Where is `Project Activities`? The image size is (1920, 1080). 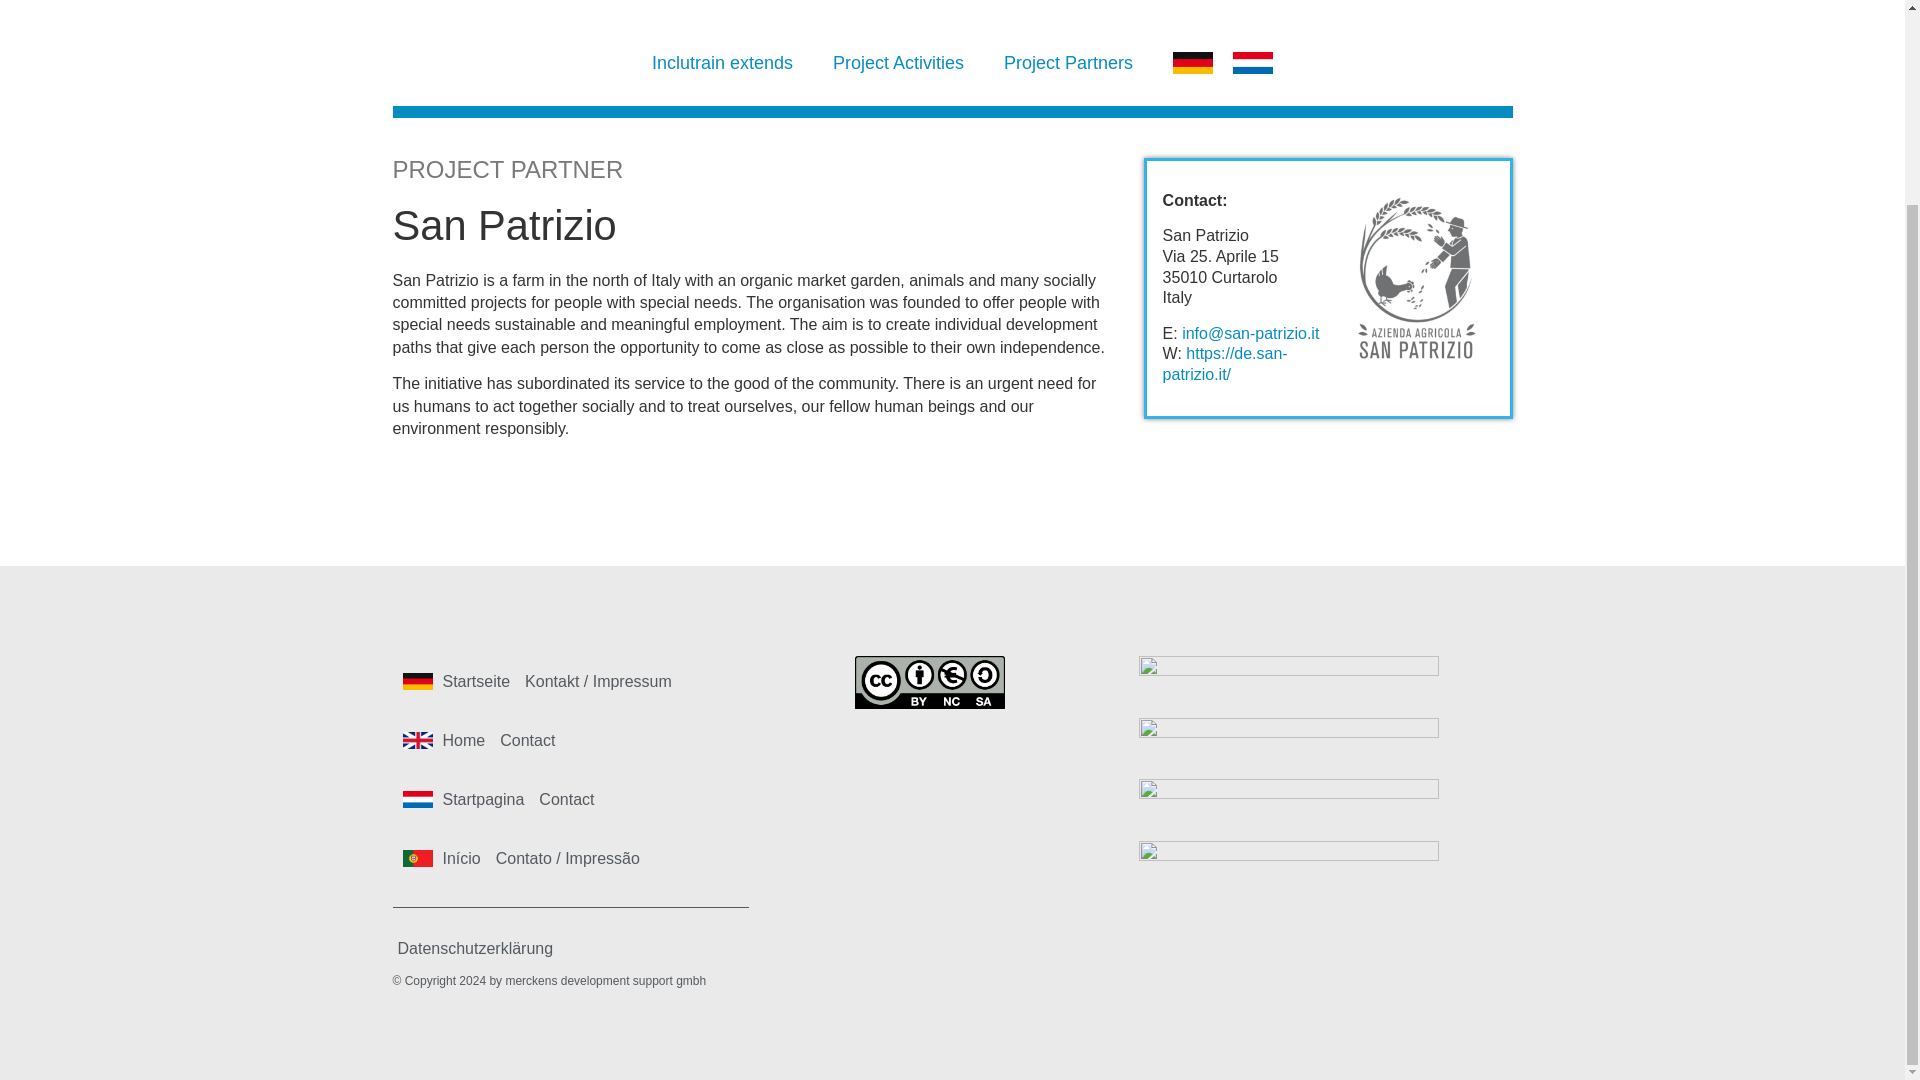
Project Activities is located at coordinates (898, 62).